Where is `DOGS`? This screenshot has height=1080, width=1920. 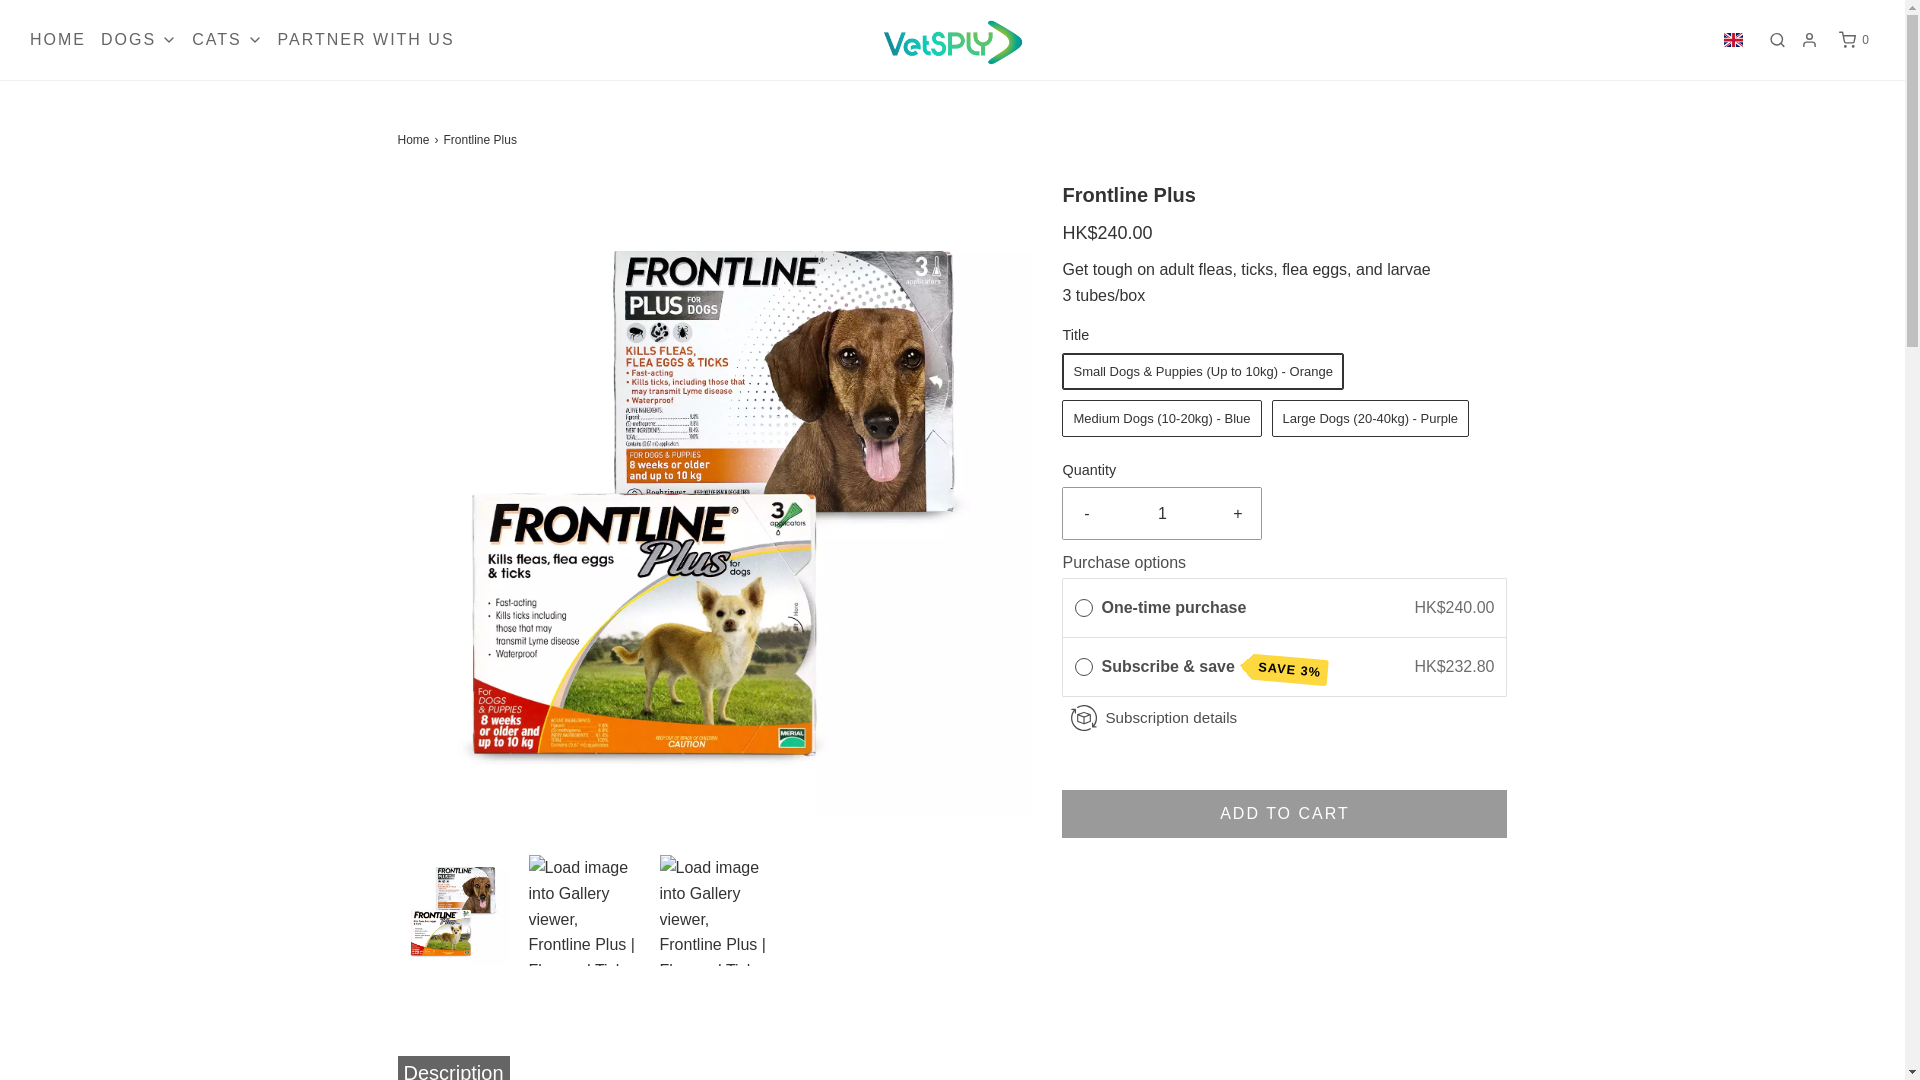
DOGS is located at coordinates (138, 40).